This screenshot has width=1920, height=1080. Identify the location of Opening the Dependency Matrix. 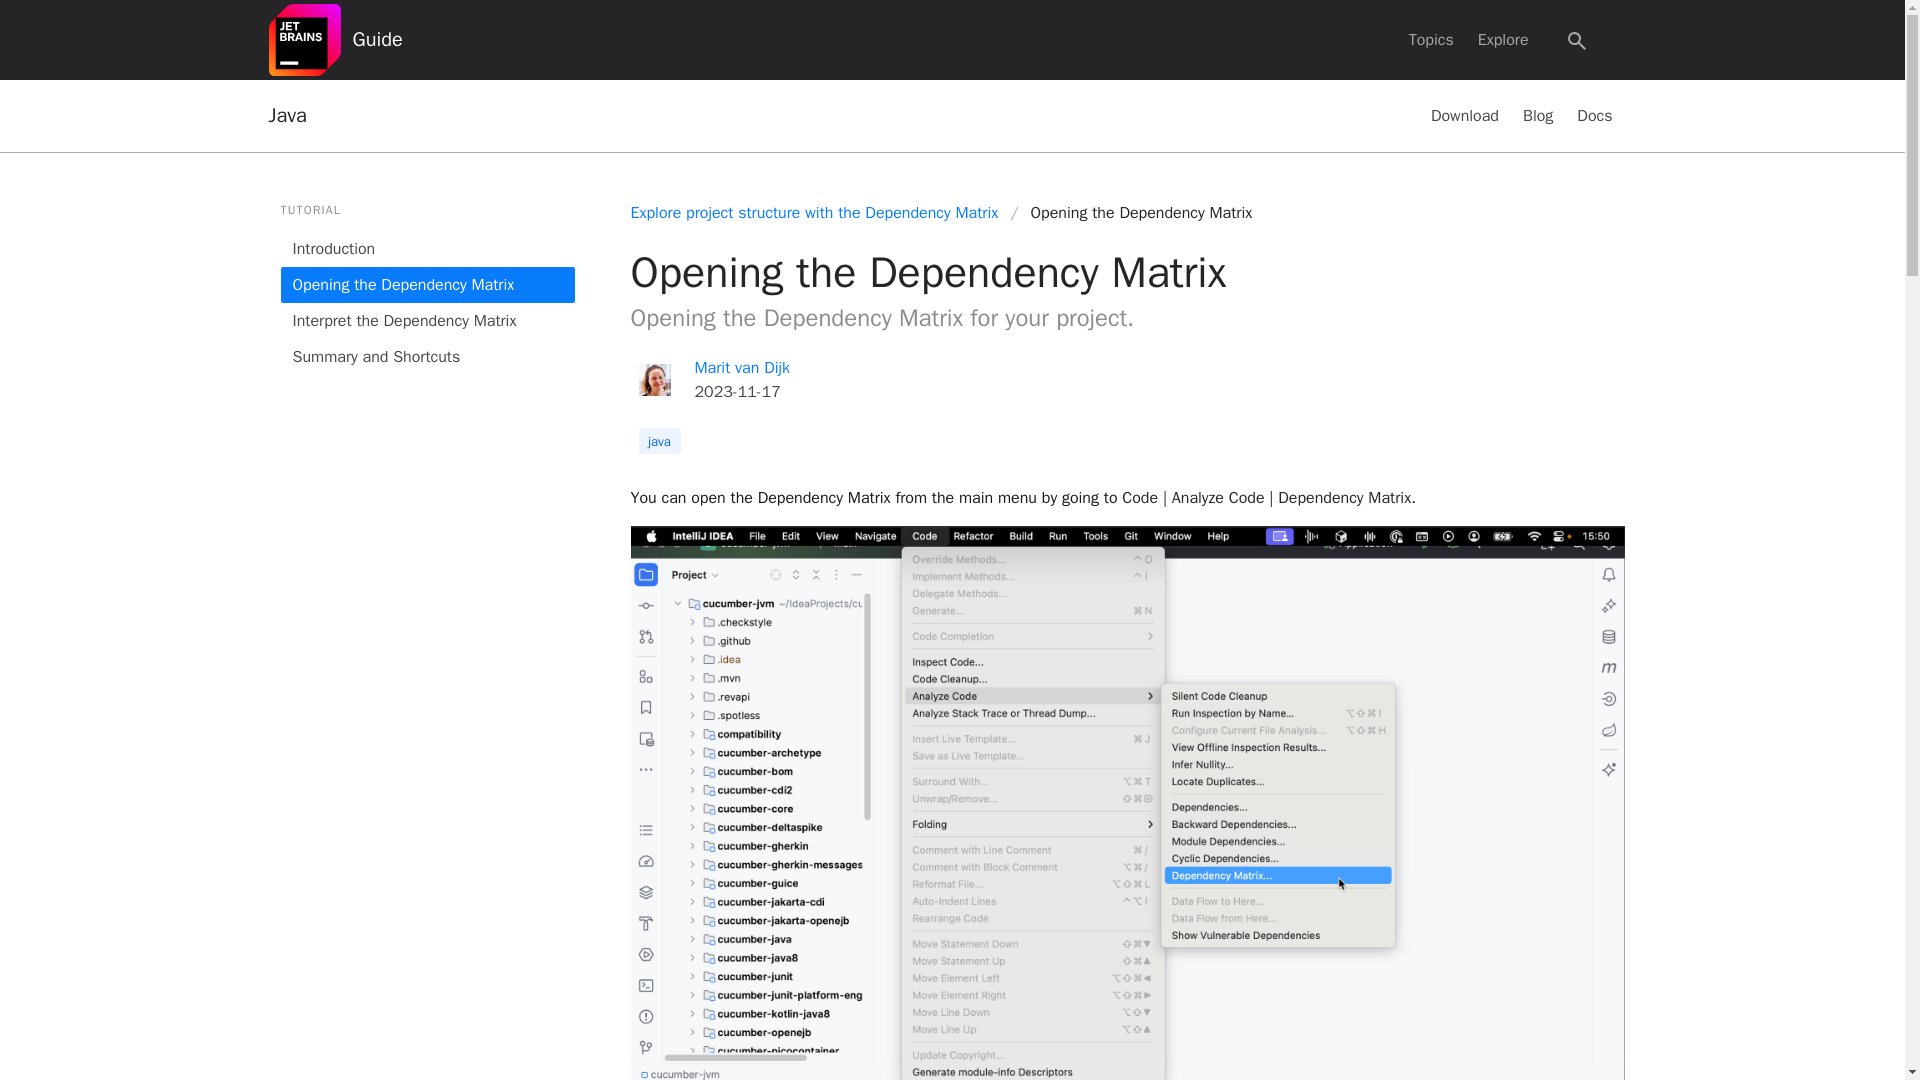
(1142, 212).